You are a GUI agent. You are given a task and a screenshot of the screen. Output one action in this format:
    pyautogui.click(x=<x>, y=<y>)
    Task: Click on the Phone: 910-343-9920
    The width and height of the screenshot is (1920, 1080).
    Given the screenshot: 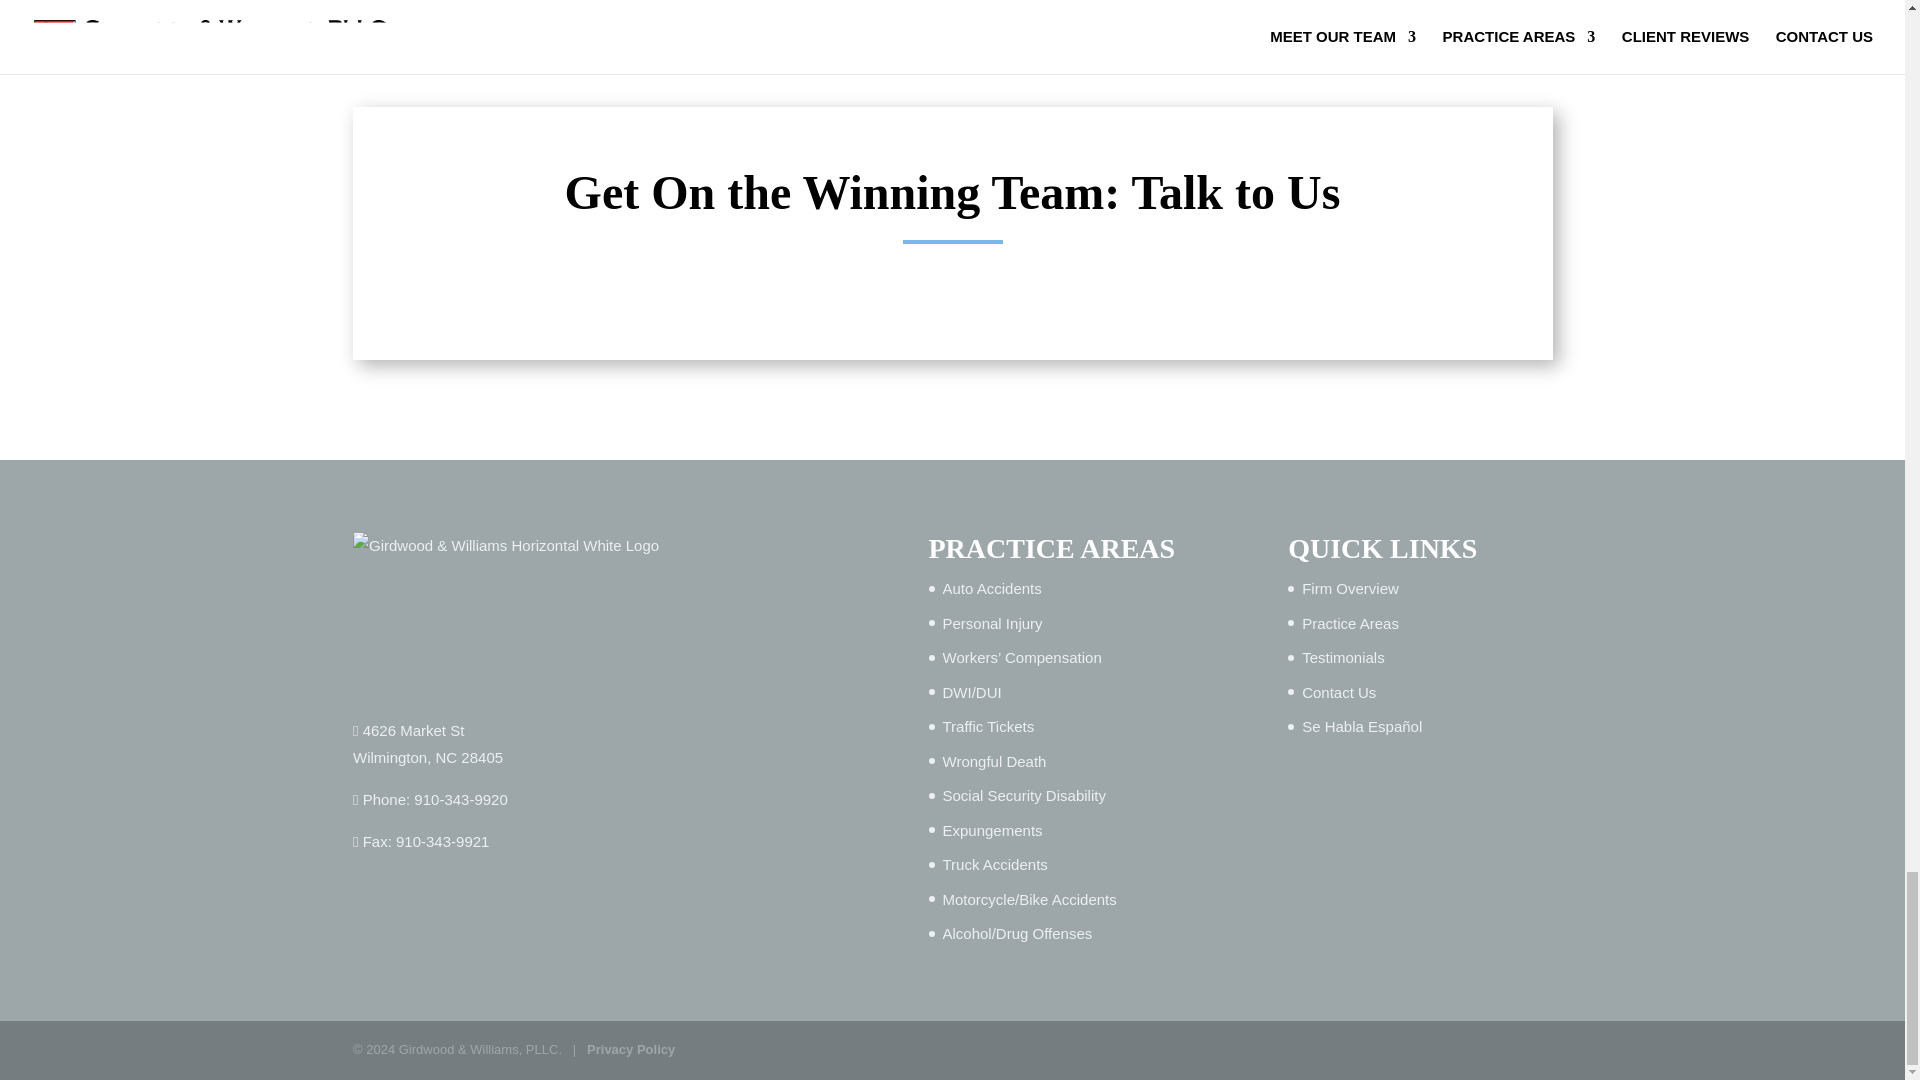 What is the action you would take?
    pyautogui.click(x=430, y=798)
    